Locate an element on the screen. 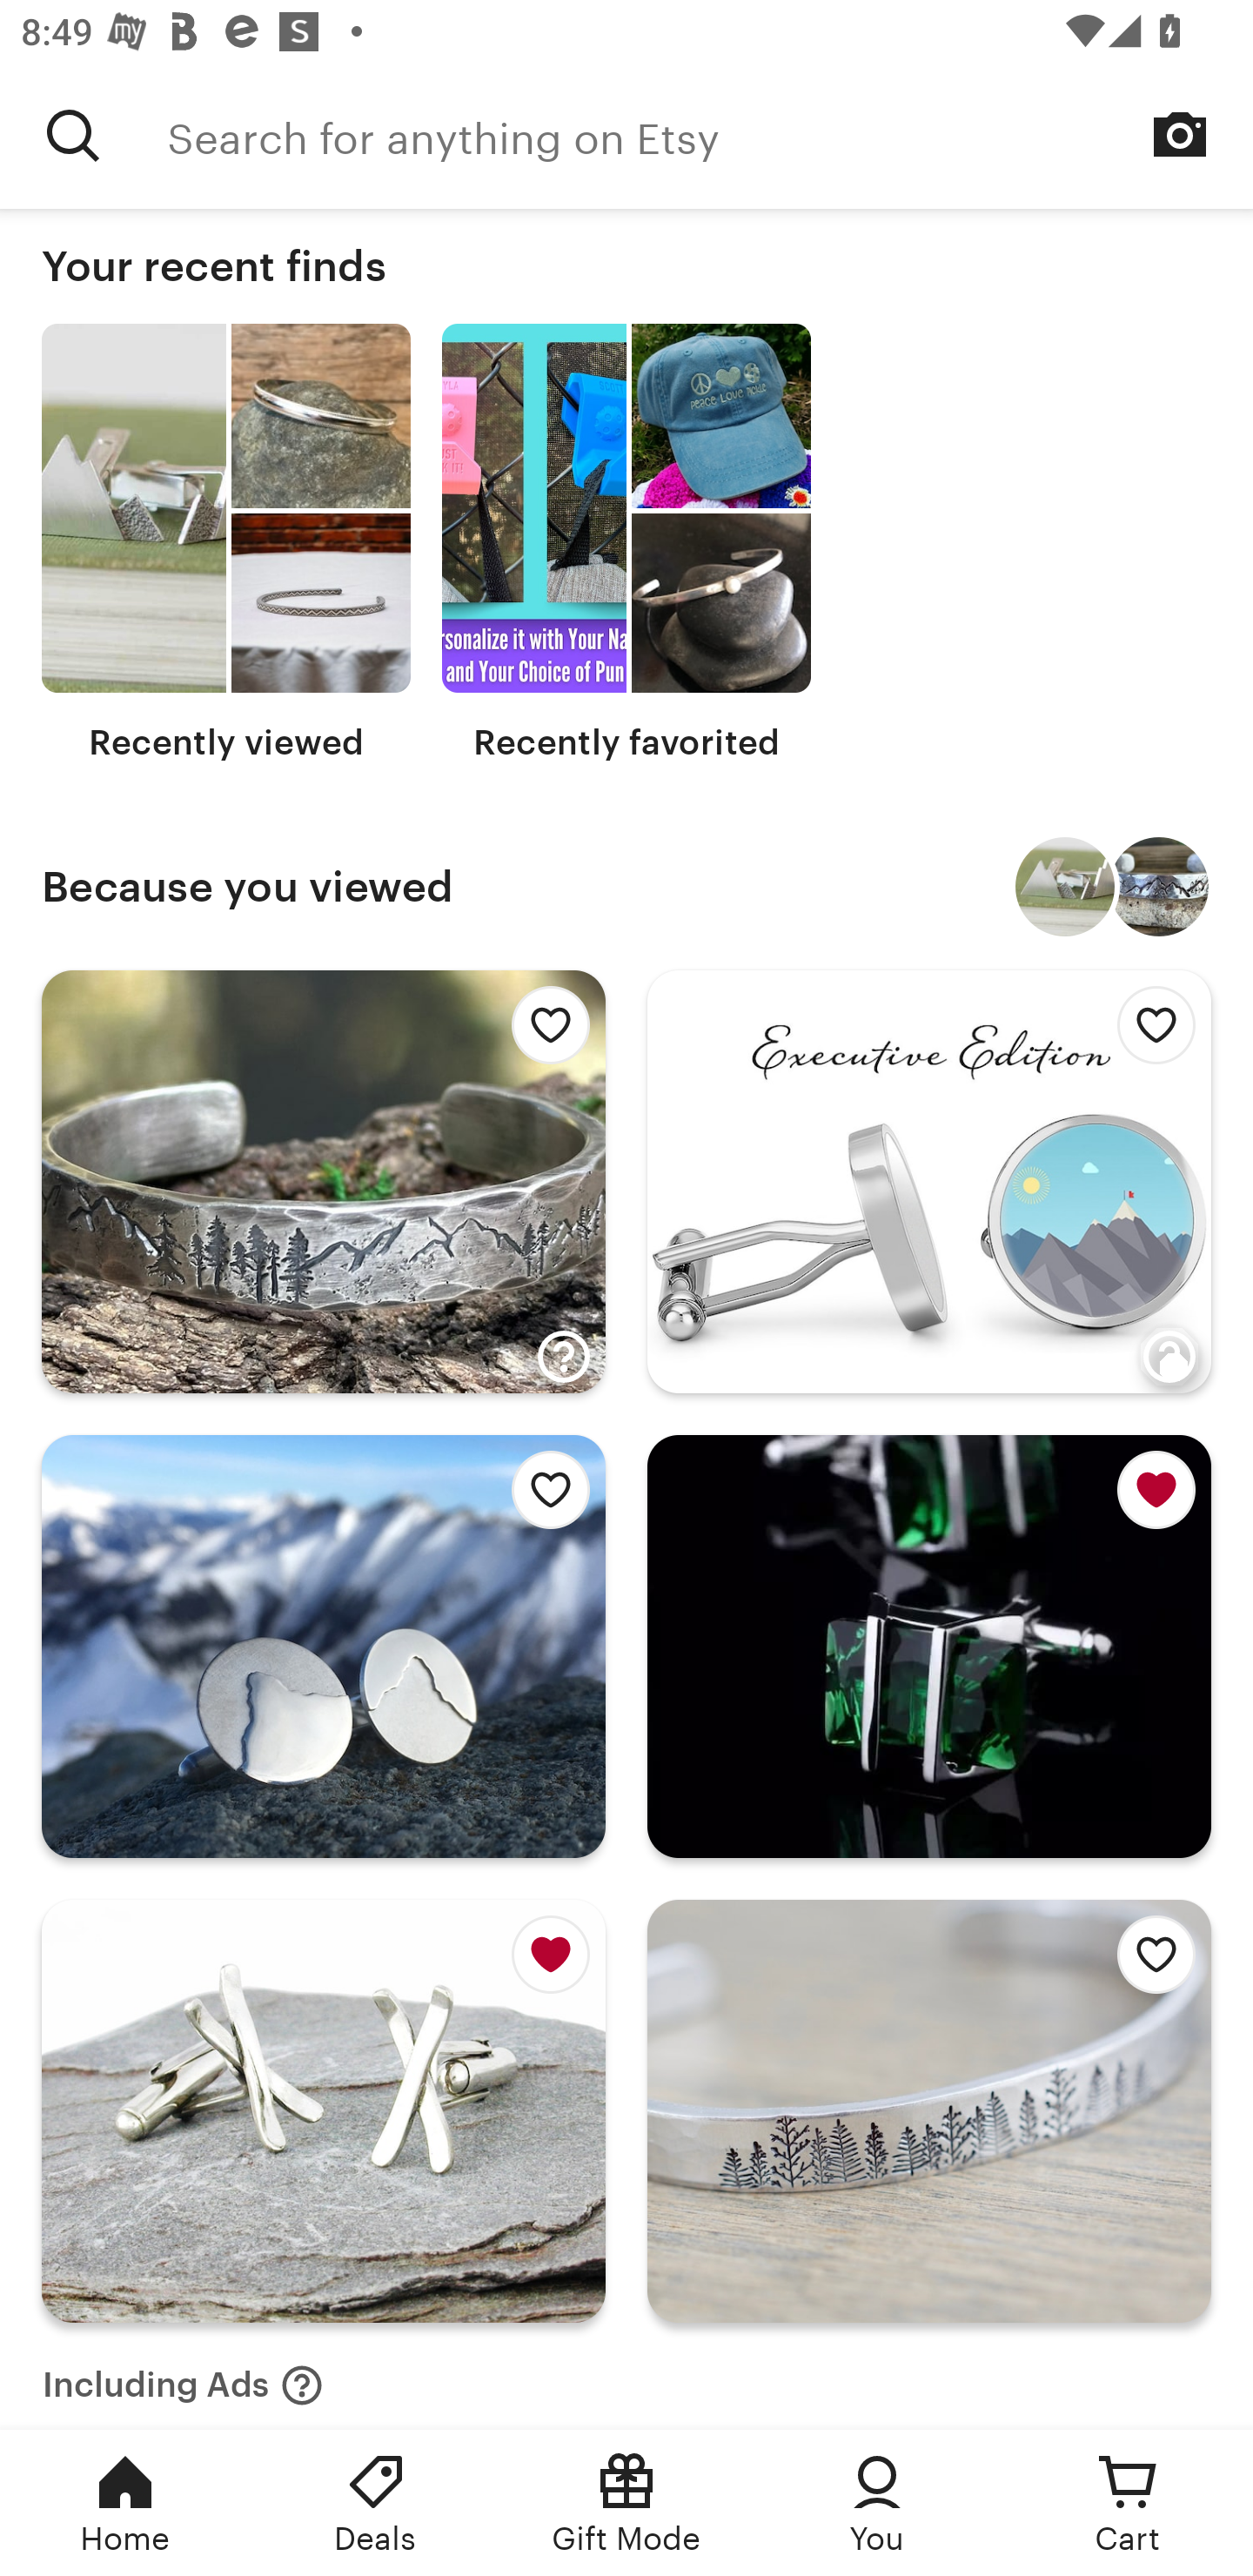 This screenshot has height=2576, width=1253. You is located at coordinates (877, 2503).